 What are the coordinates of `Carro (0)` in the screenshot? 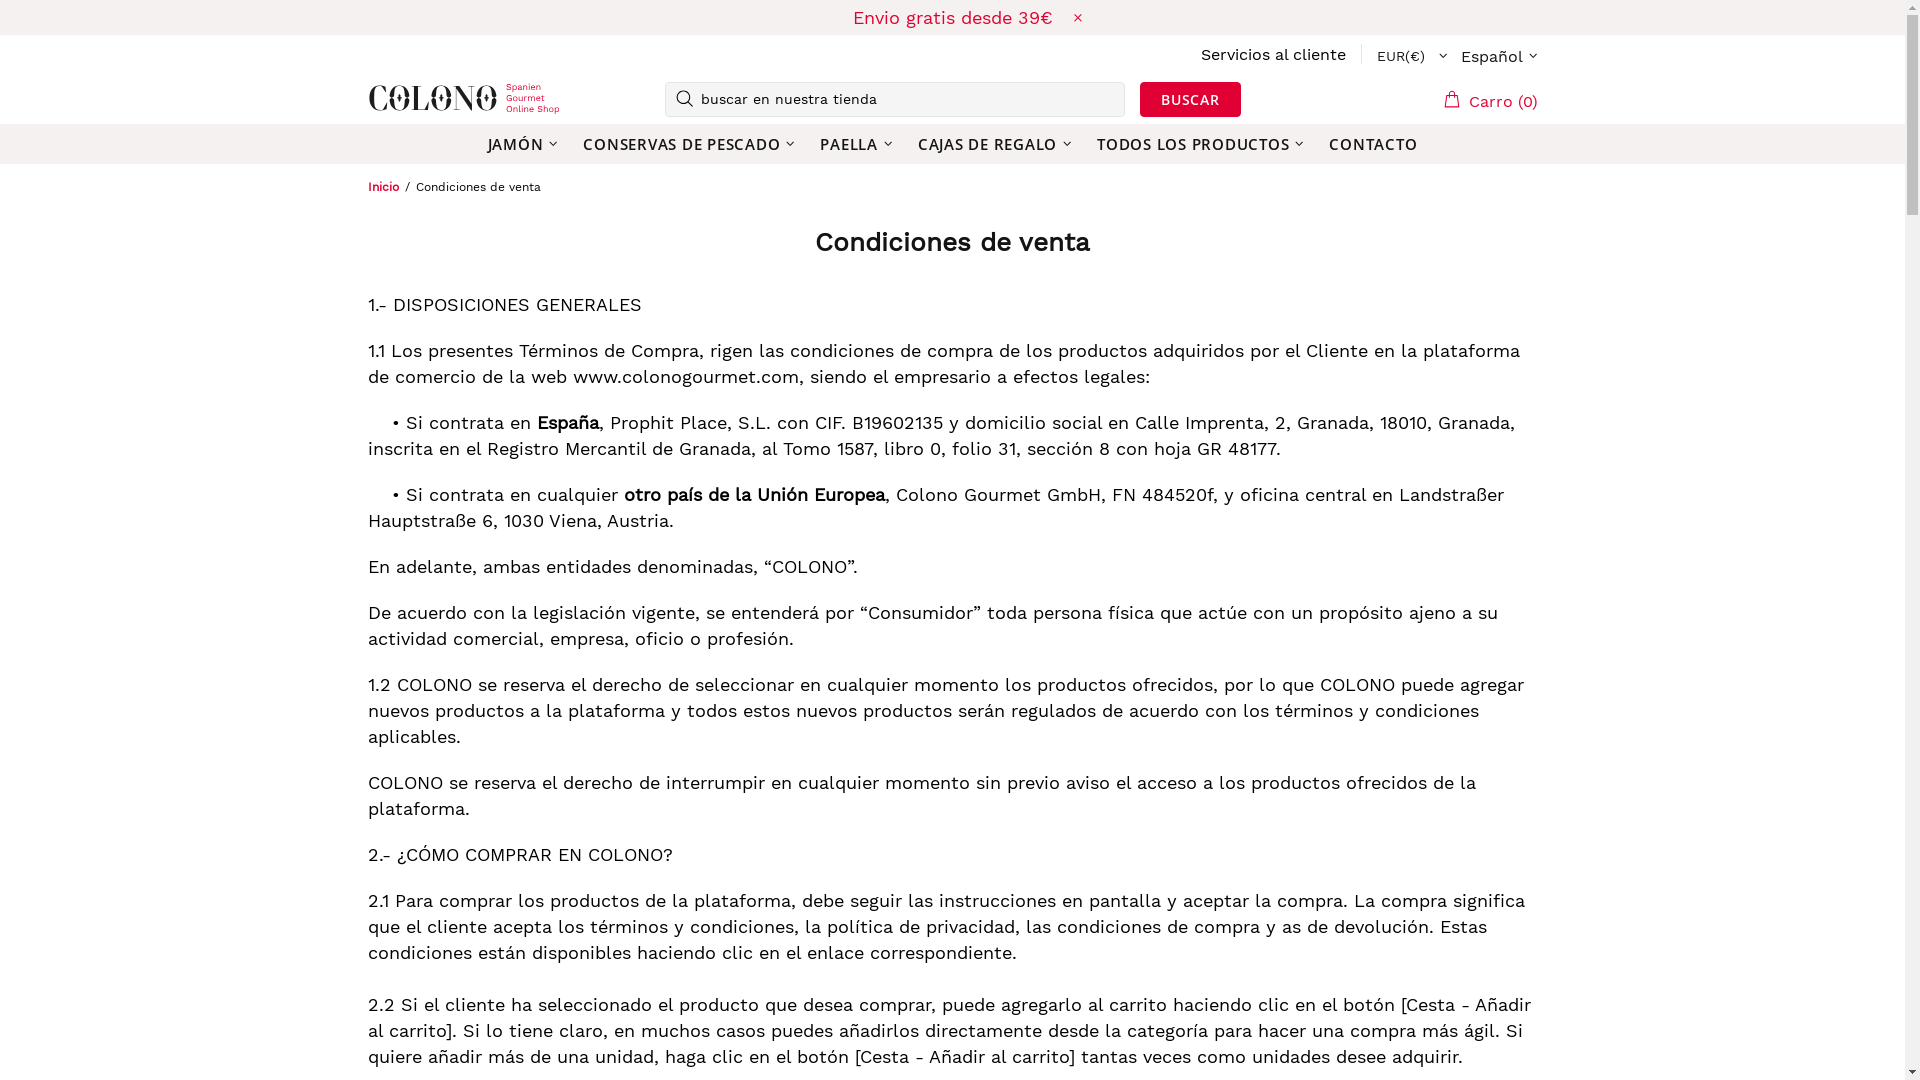 It's located at (1490, 98).